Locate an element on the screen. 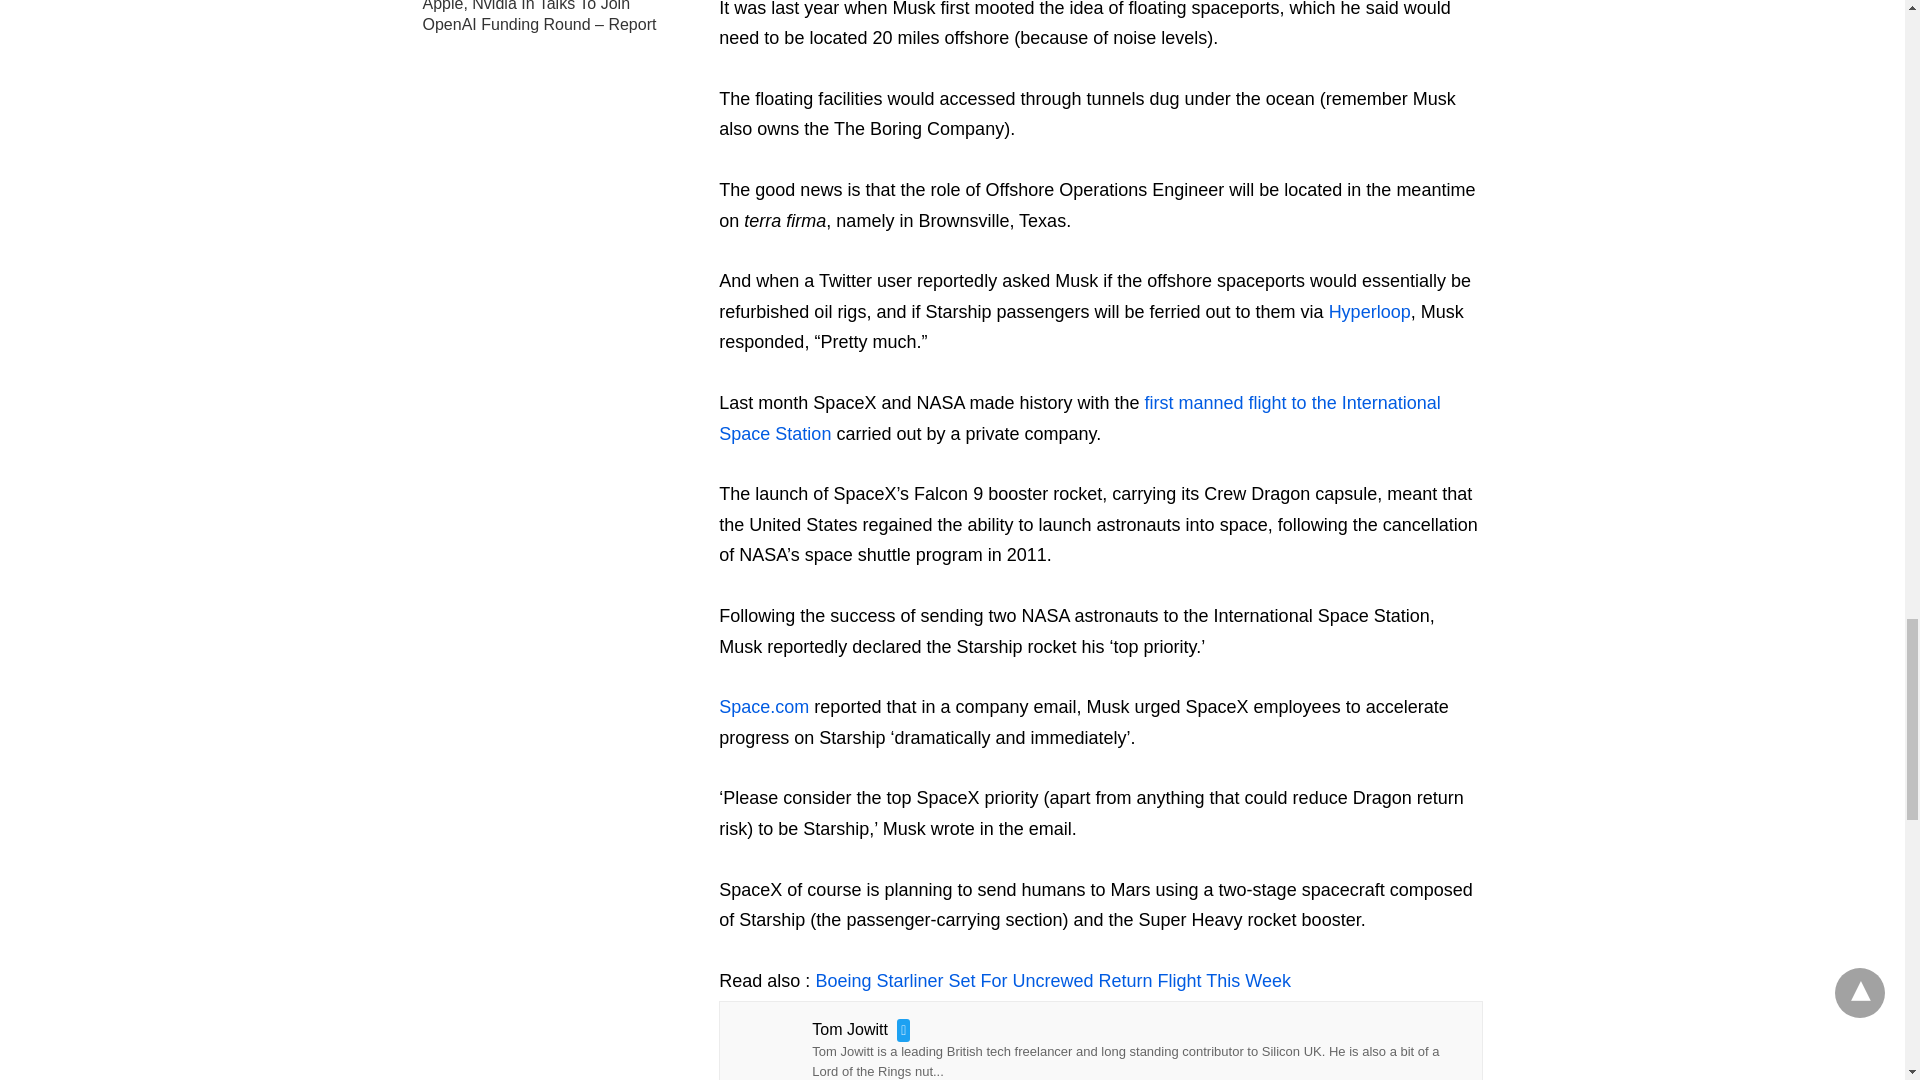 The image size is (1920, 1080). Hyperloop is located at coordinates (1370, 312).